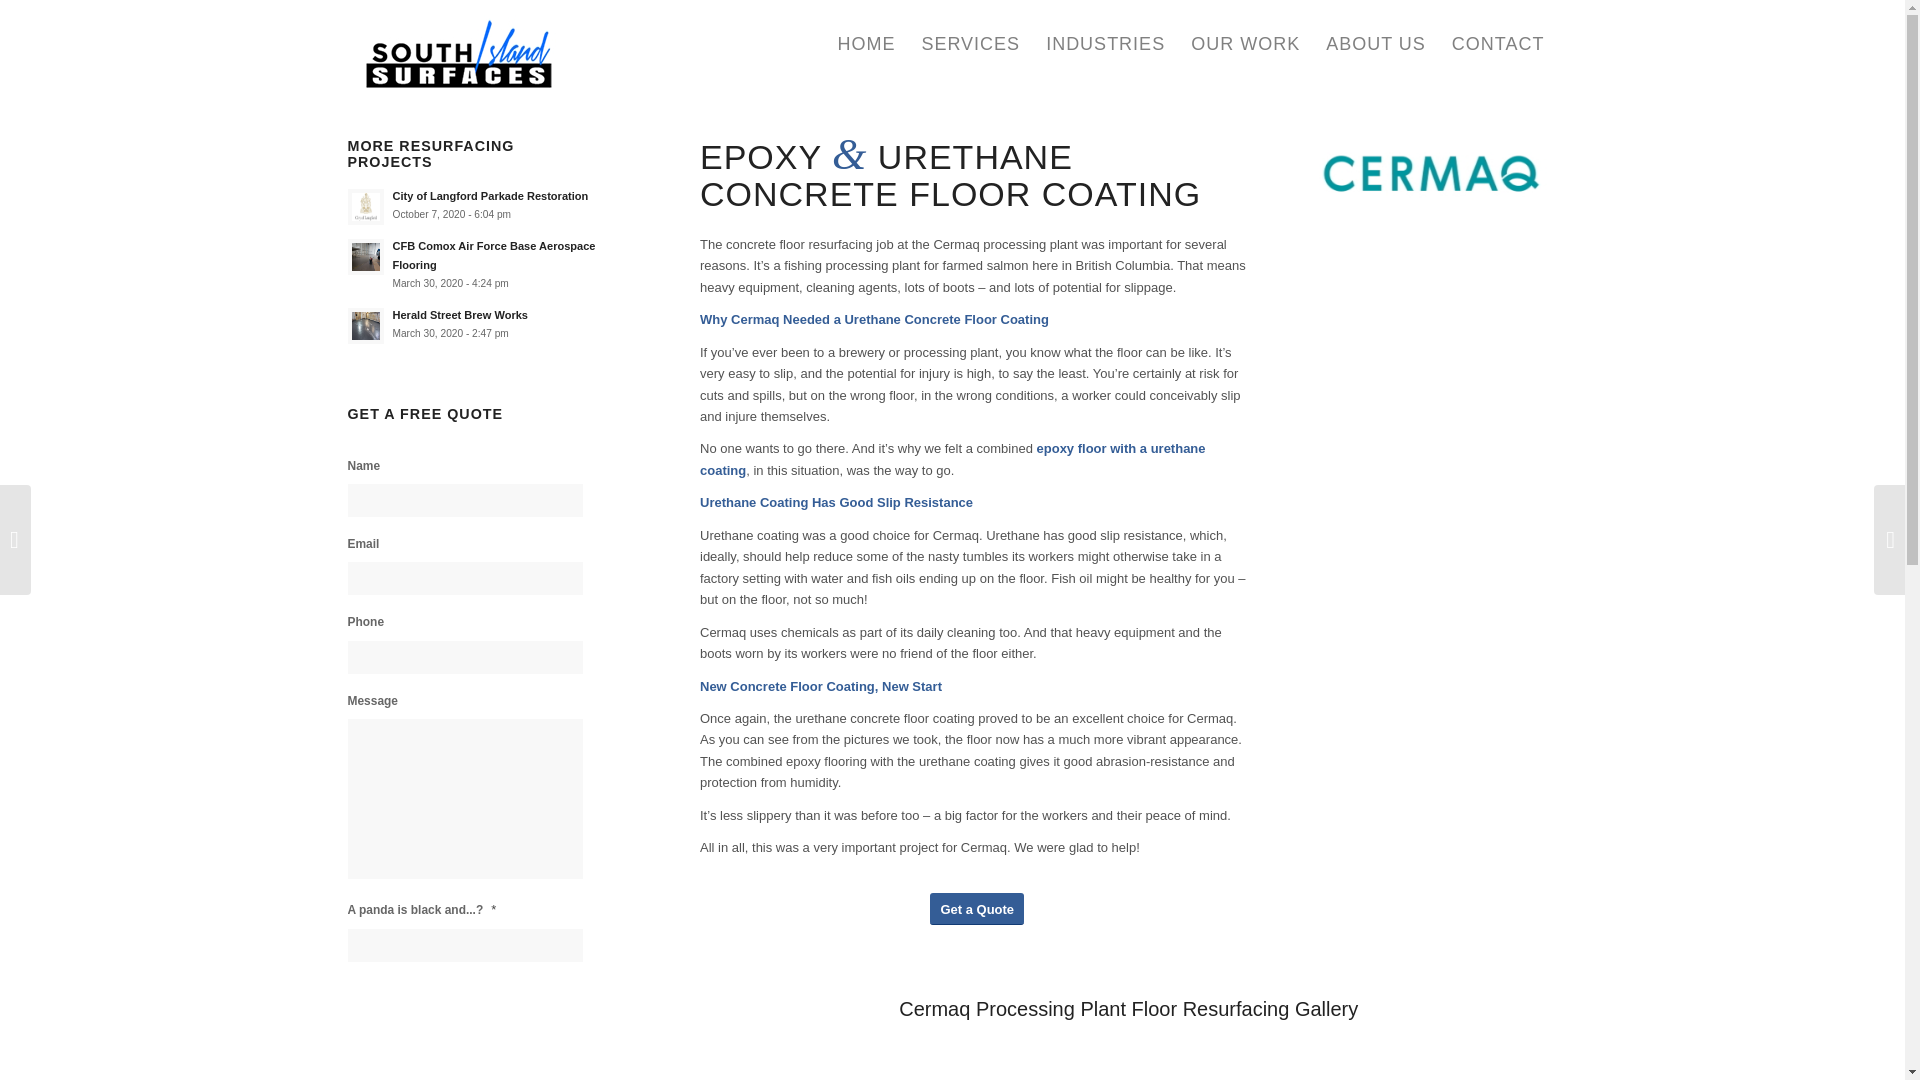  I want to click on epoxy floor with a urethane coating, so click(952, 458).